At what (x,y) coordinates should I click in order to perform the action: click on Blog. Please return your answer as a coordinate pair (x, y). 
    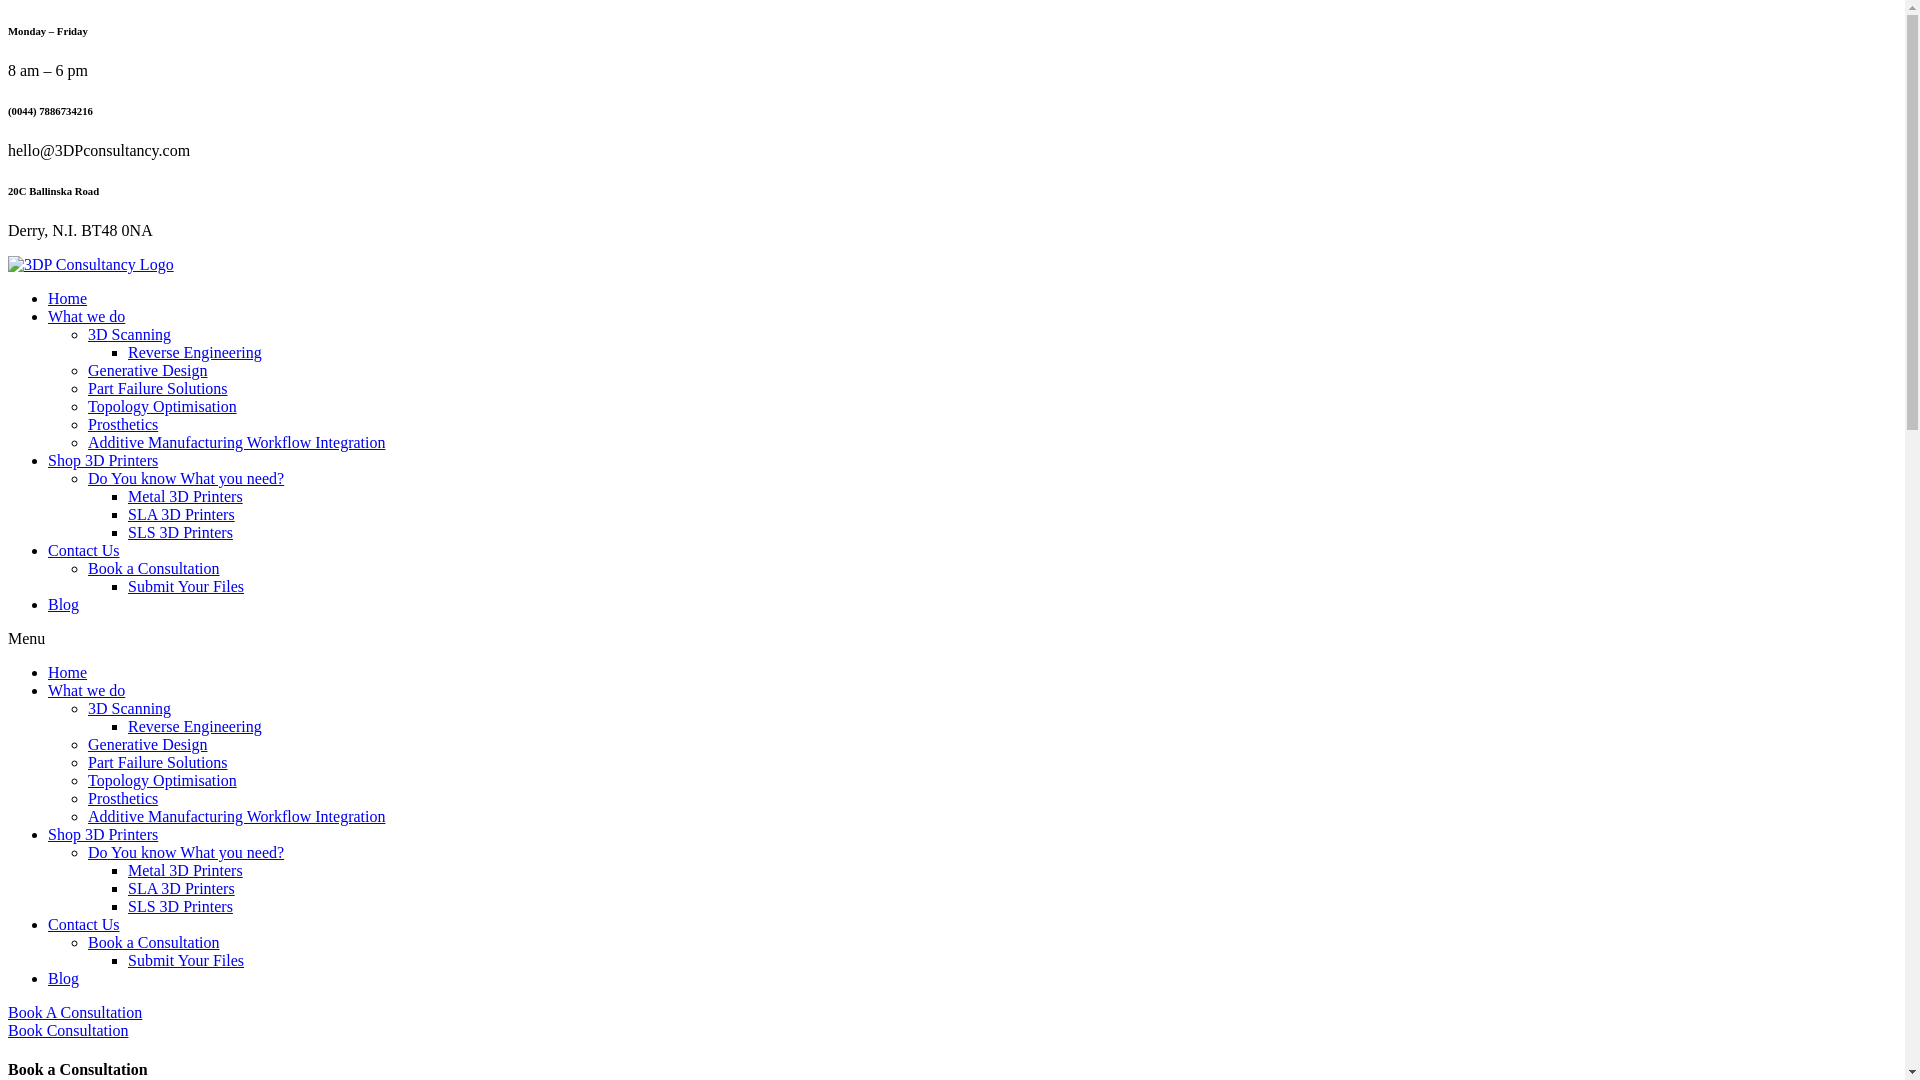
    Looking at the image, I should click on (64, 604).